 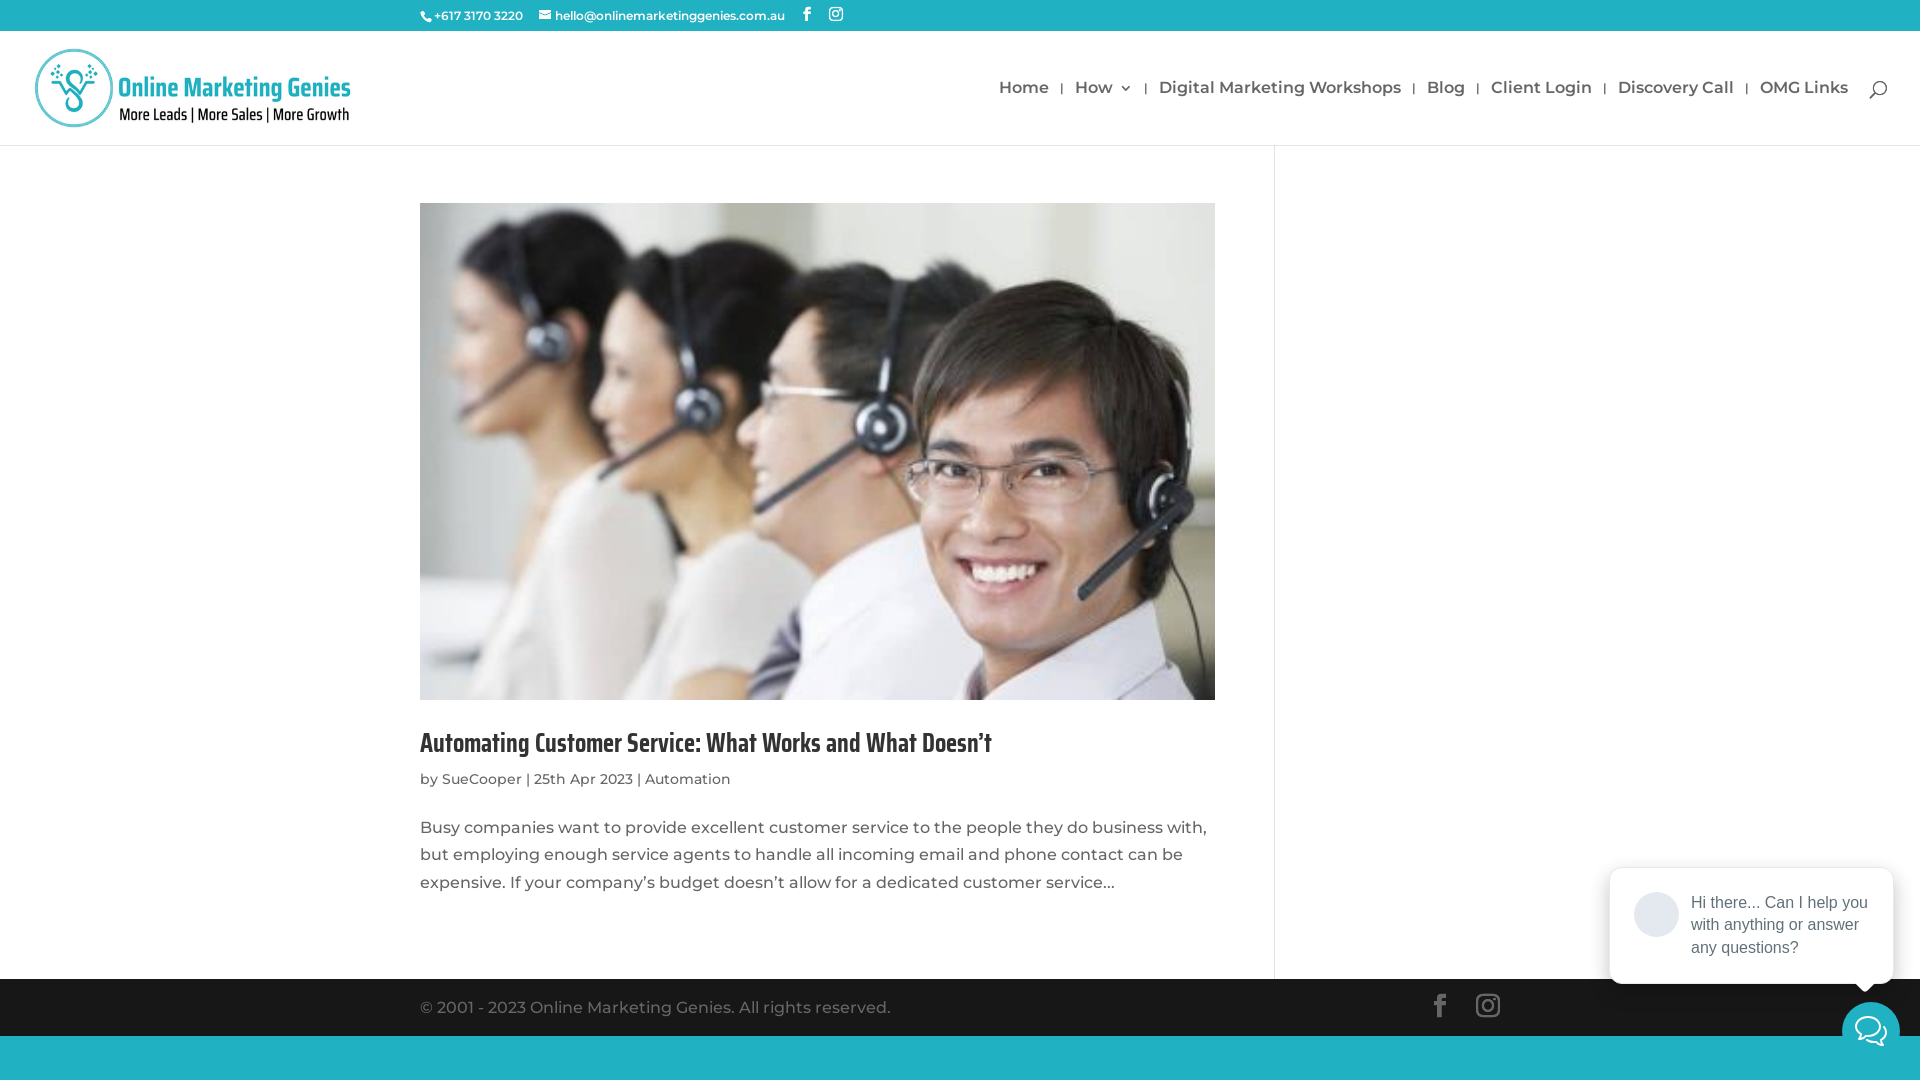 What do you see at coordinates (1804, 113) in the screenshot?
I see `OMG Links` at bounding box center [1804, 113].